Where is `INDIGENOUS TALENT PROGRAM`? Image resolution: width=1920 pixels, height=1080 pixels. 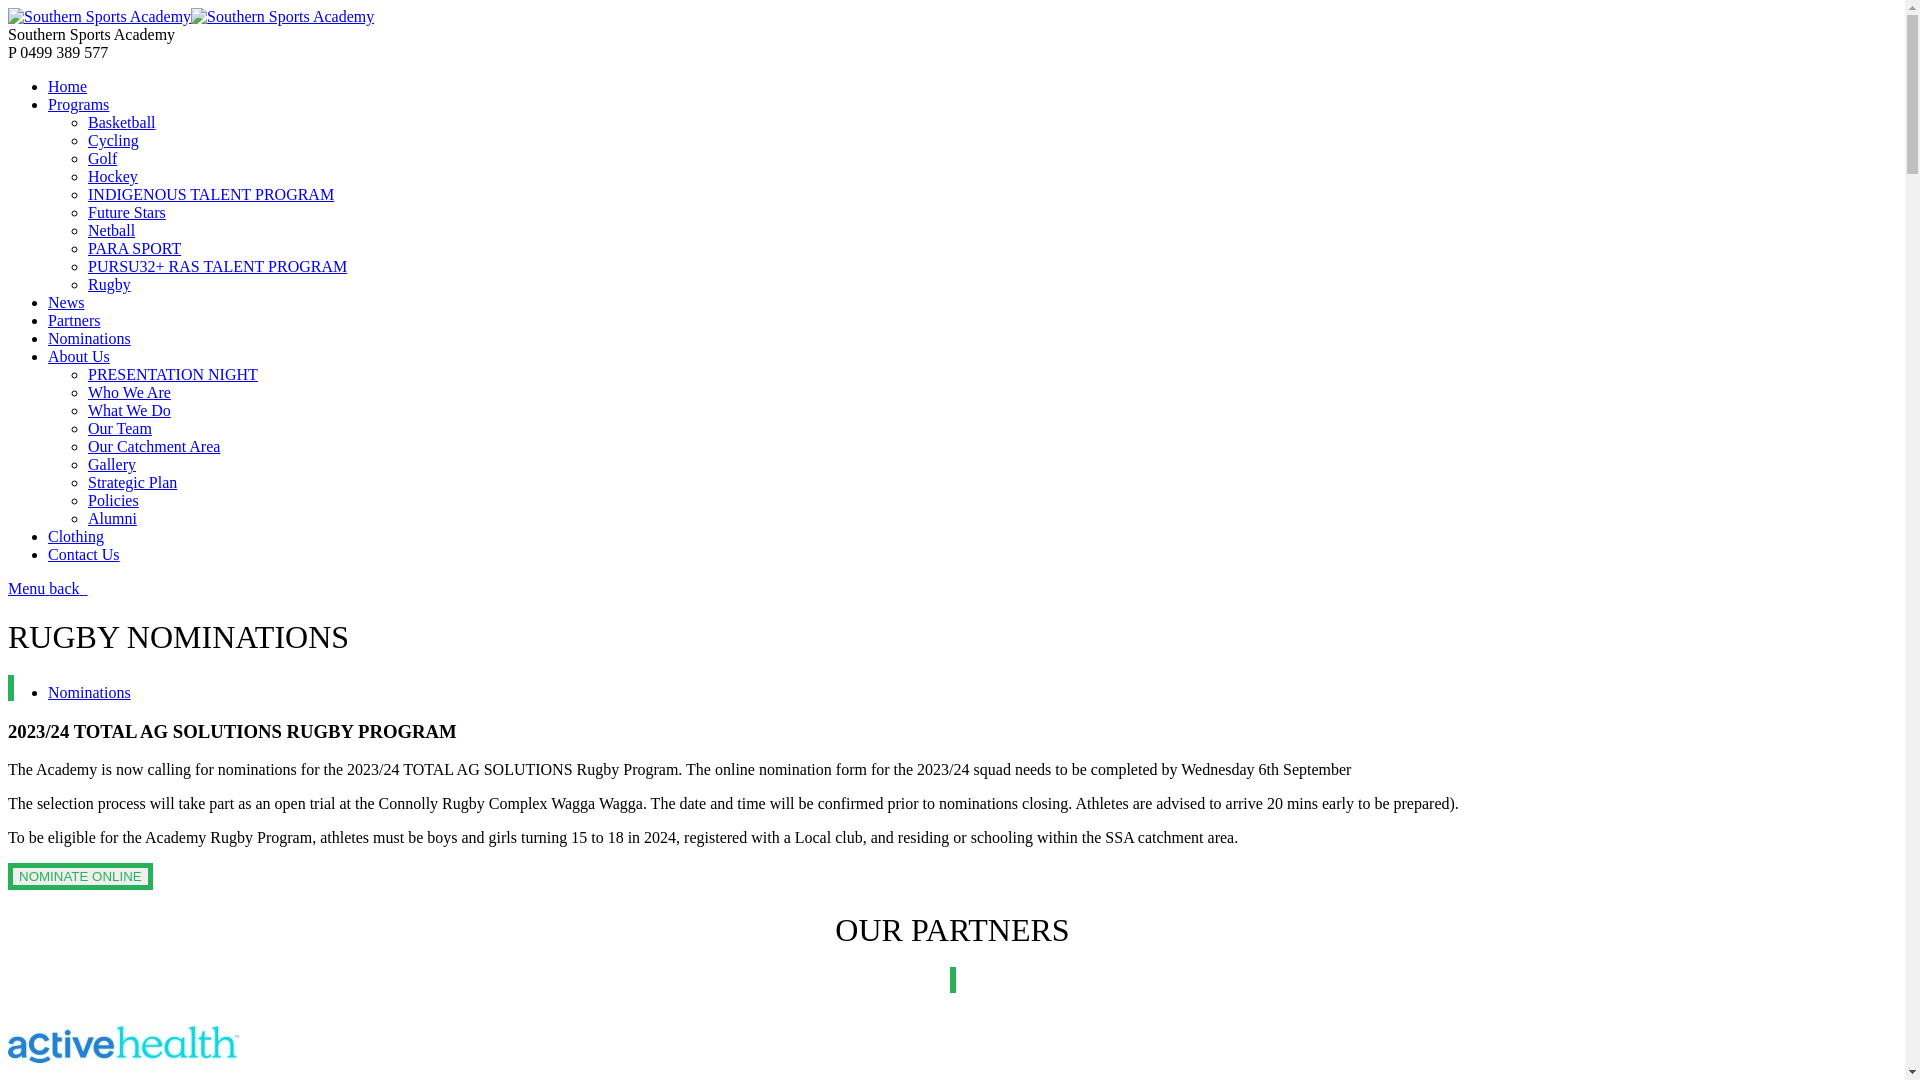 INDIGENOUS TALENT PROGRAM is located at coordinates (211, 194).